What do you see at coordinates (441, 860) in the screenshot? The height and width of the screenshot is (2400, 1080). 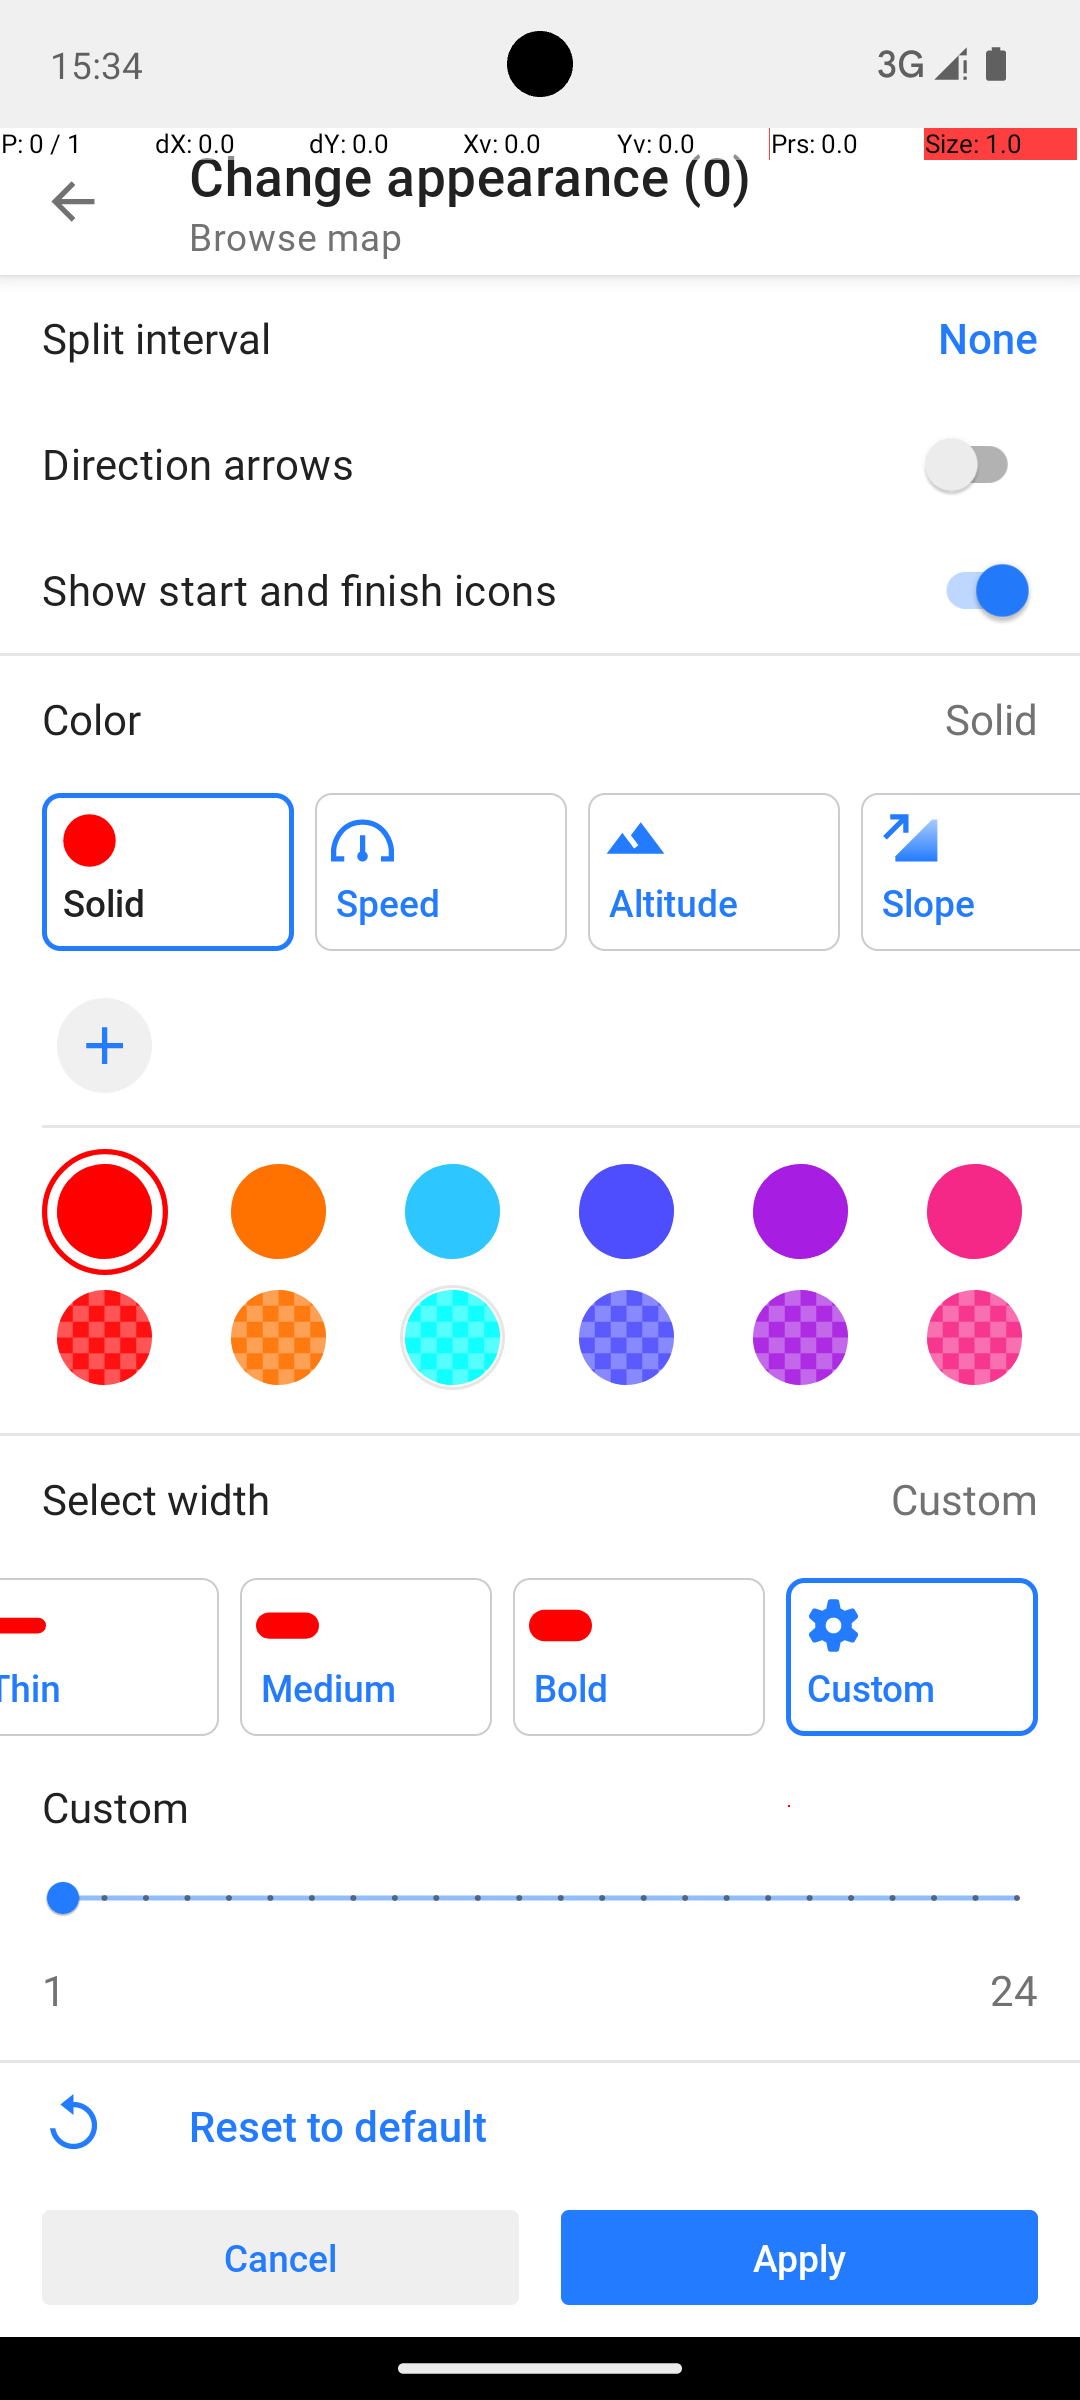 I see `Speed` at bounding box center [441, 860].